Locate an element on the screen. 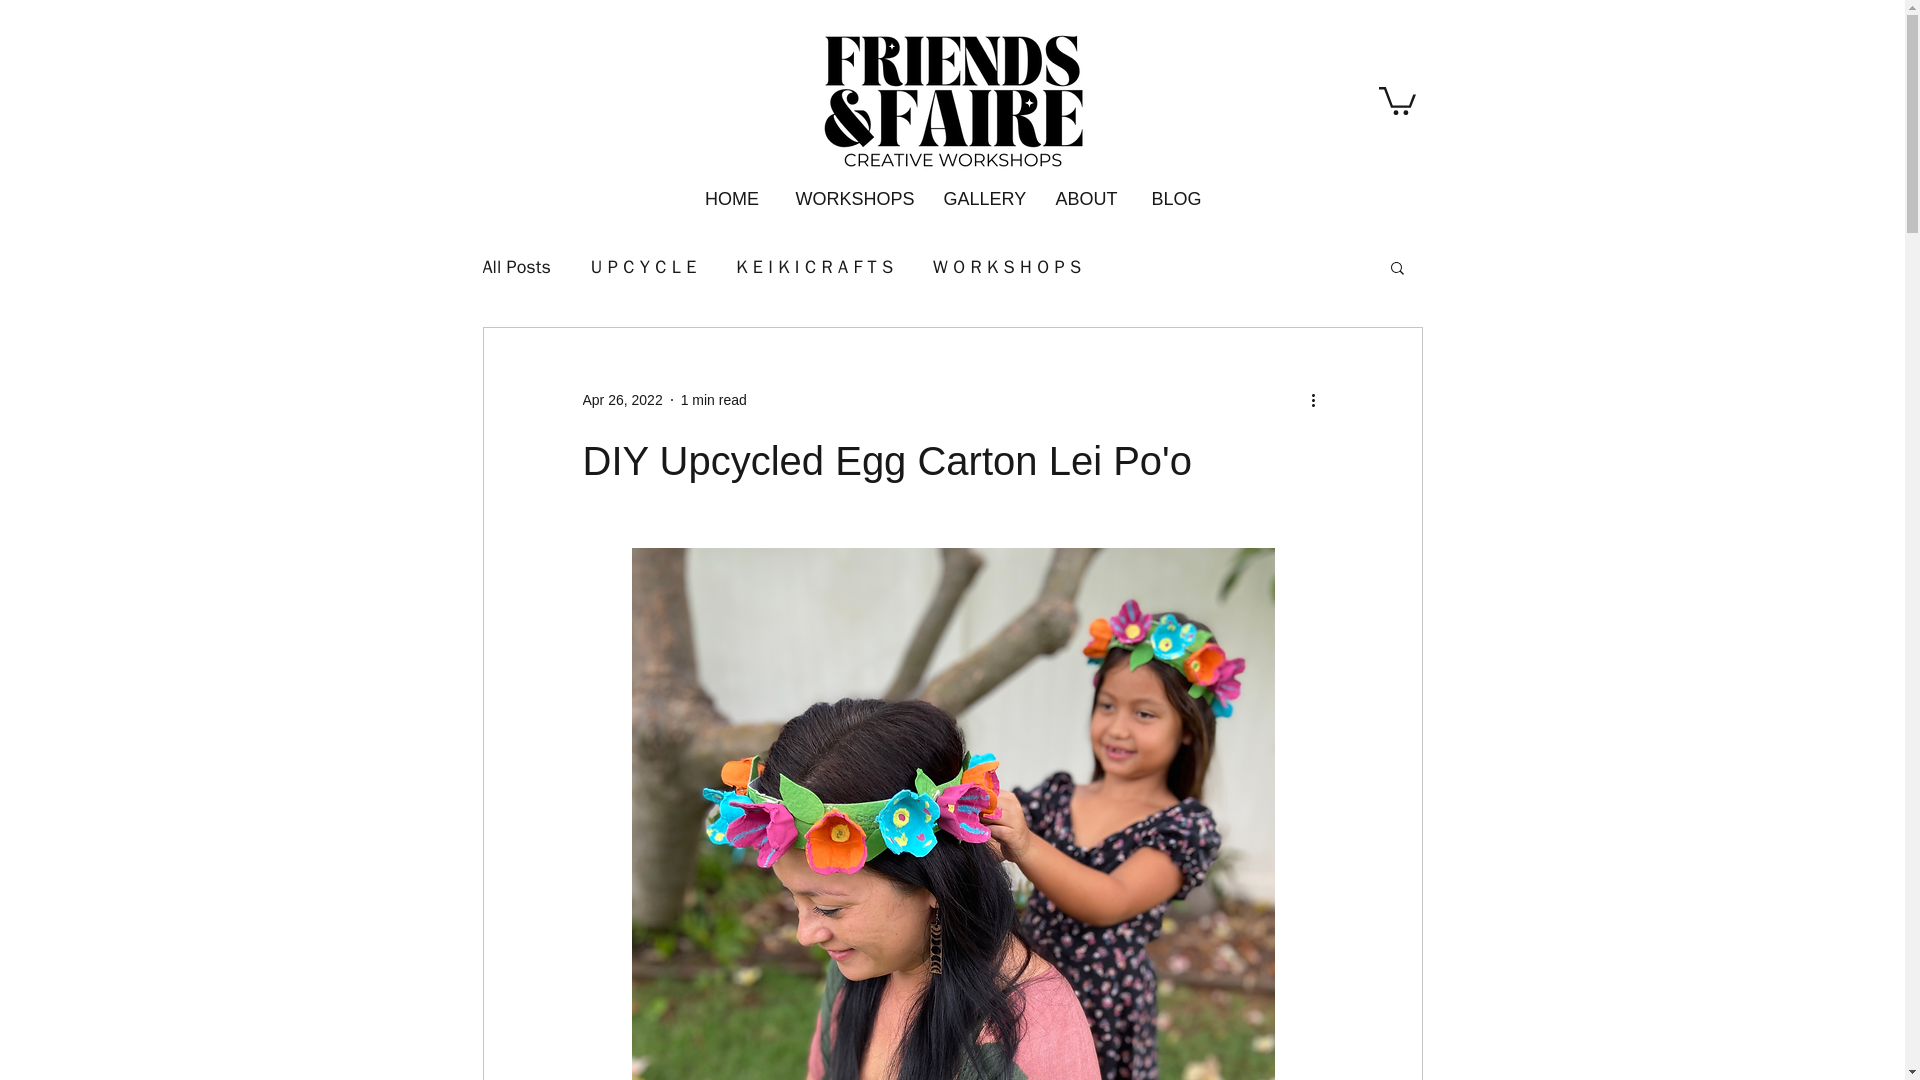 The image size is (1920, 1080). All Posts is located at coordinates (515, 266).